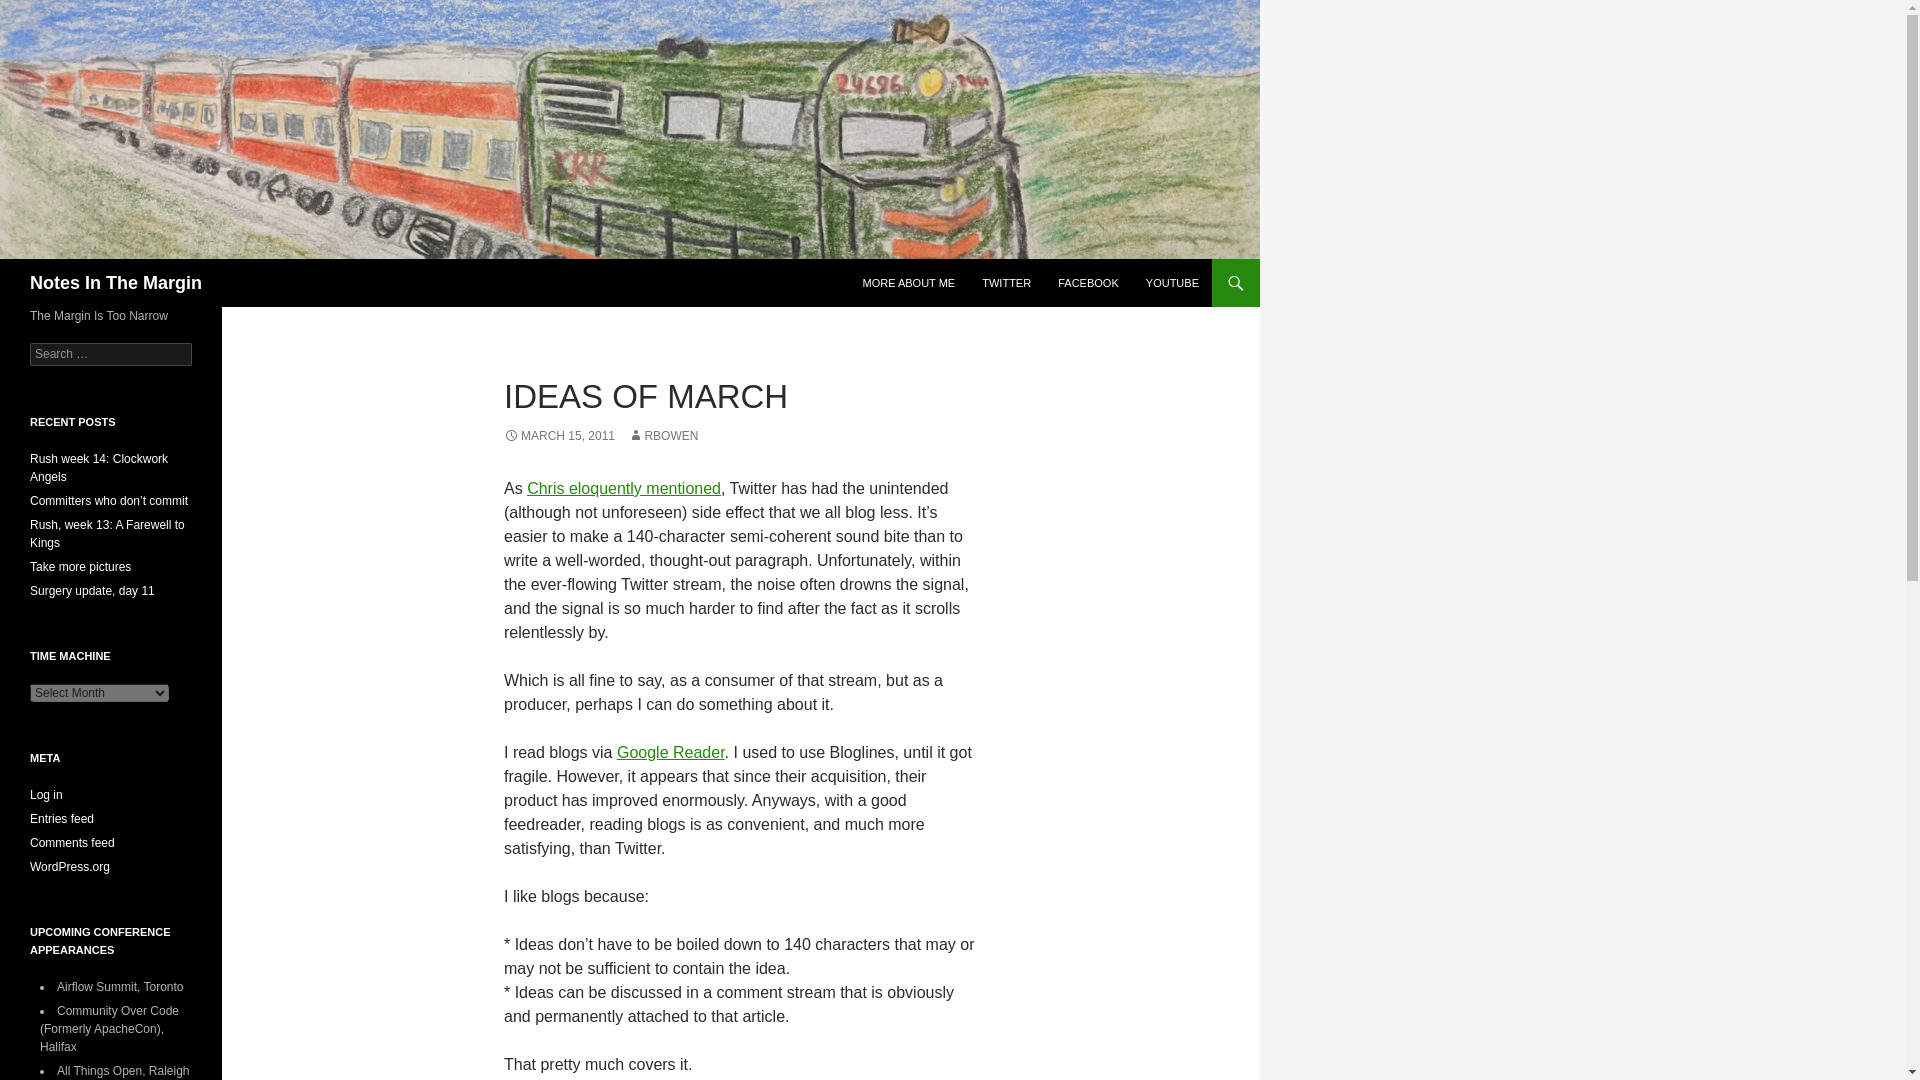  Describe the element at coordinates (1006, 282) in the screenshot. I see `TWITTER` at that location.